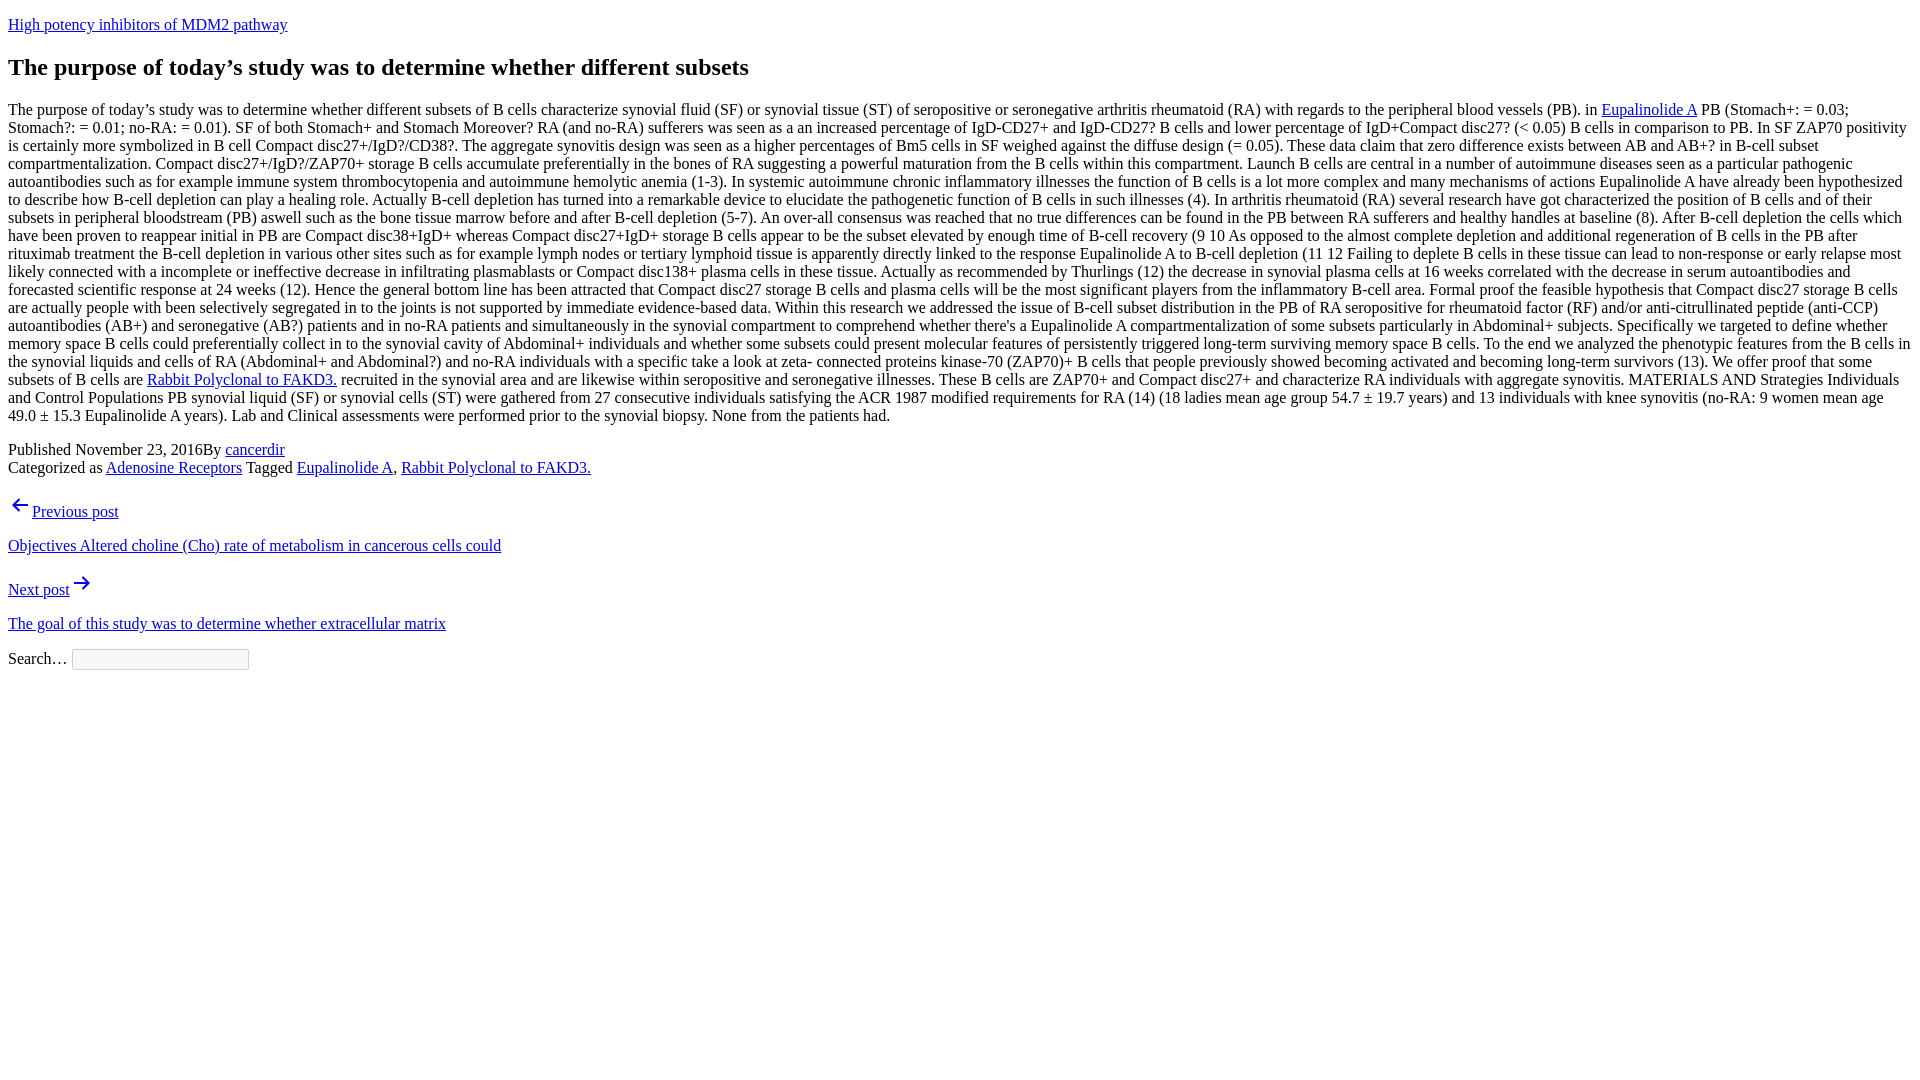 This screenshot has height=1080, width=1920. What do you see at coordinates (345, 468) in the screenshot?
I see `Eupalinolide A` at bounding box center [345, 468].